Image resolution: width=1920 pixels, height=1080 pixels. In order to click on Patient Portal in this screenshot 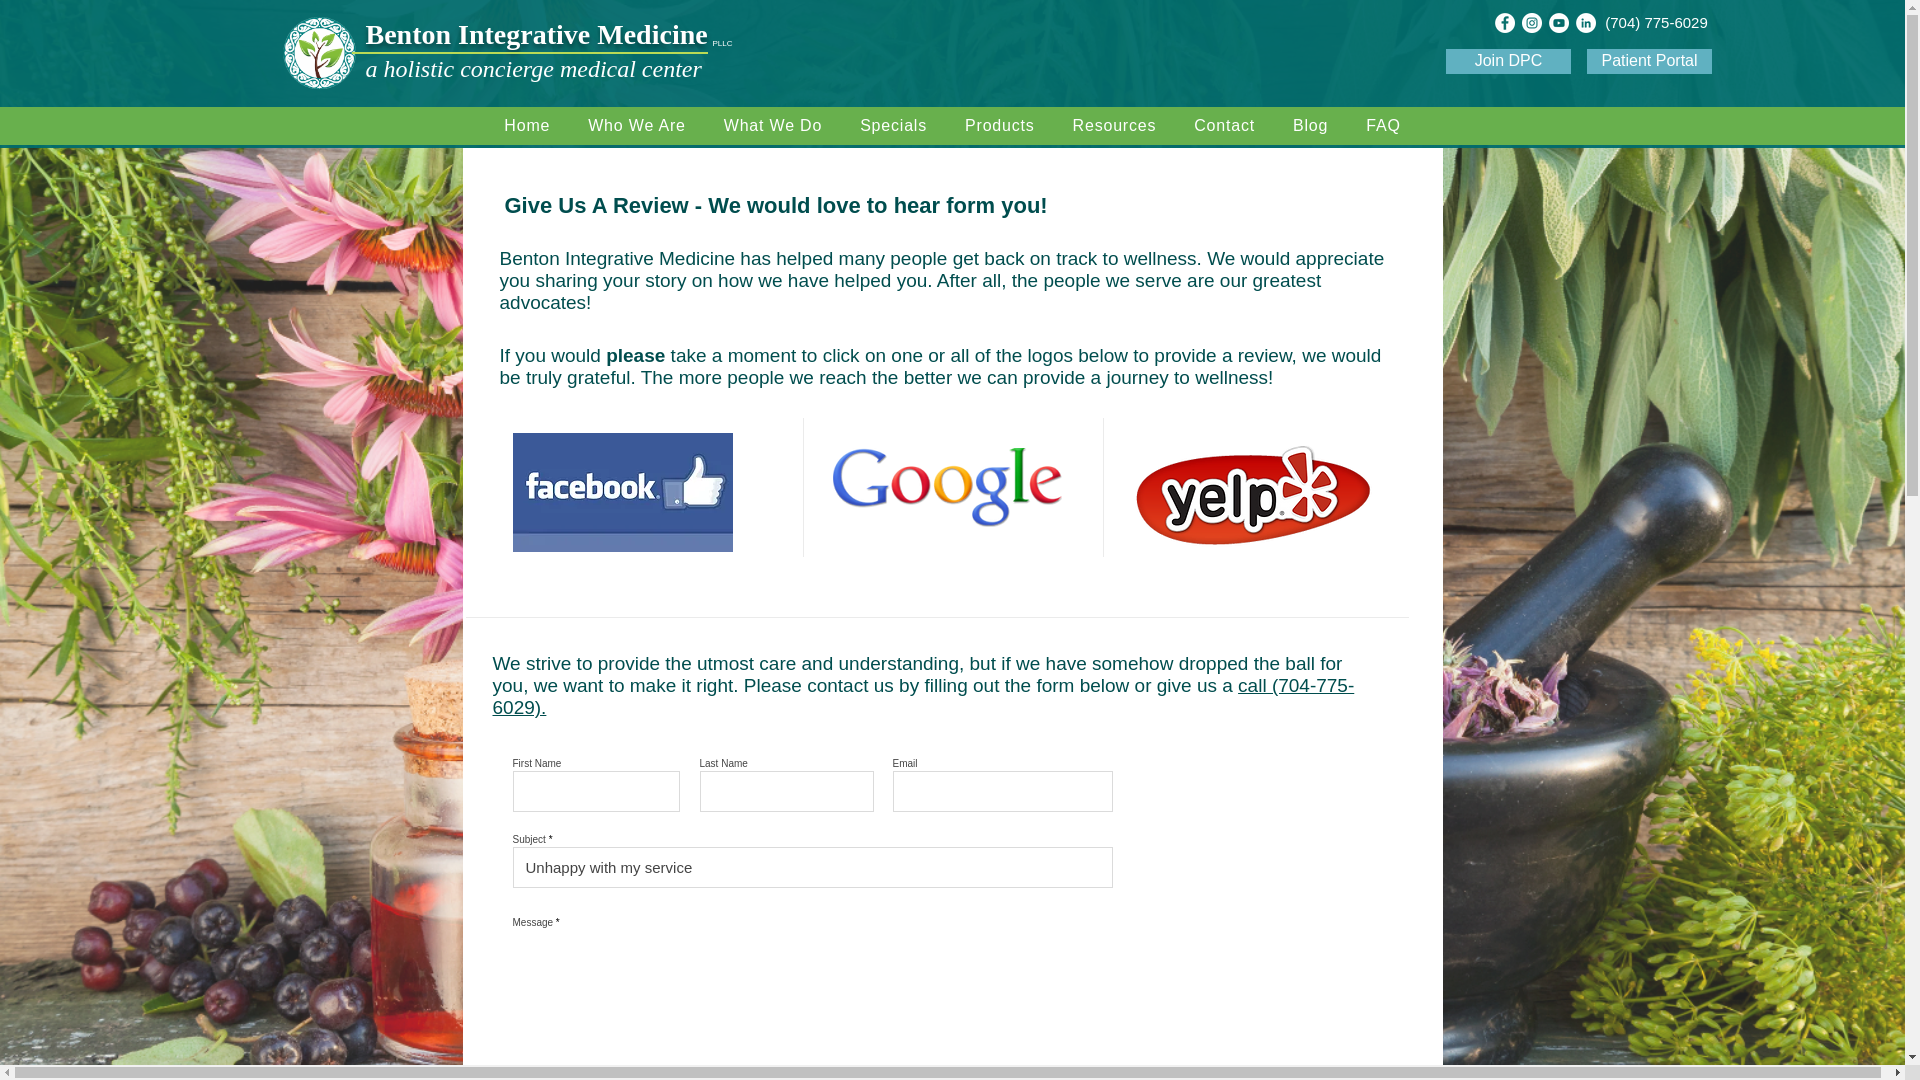, I will do `click(1650, 61)`.